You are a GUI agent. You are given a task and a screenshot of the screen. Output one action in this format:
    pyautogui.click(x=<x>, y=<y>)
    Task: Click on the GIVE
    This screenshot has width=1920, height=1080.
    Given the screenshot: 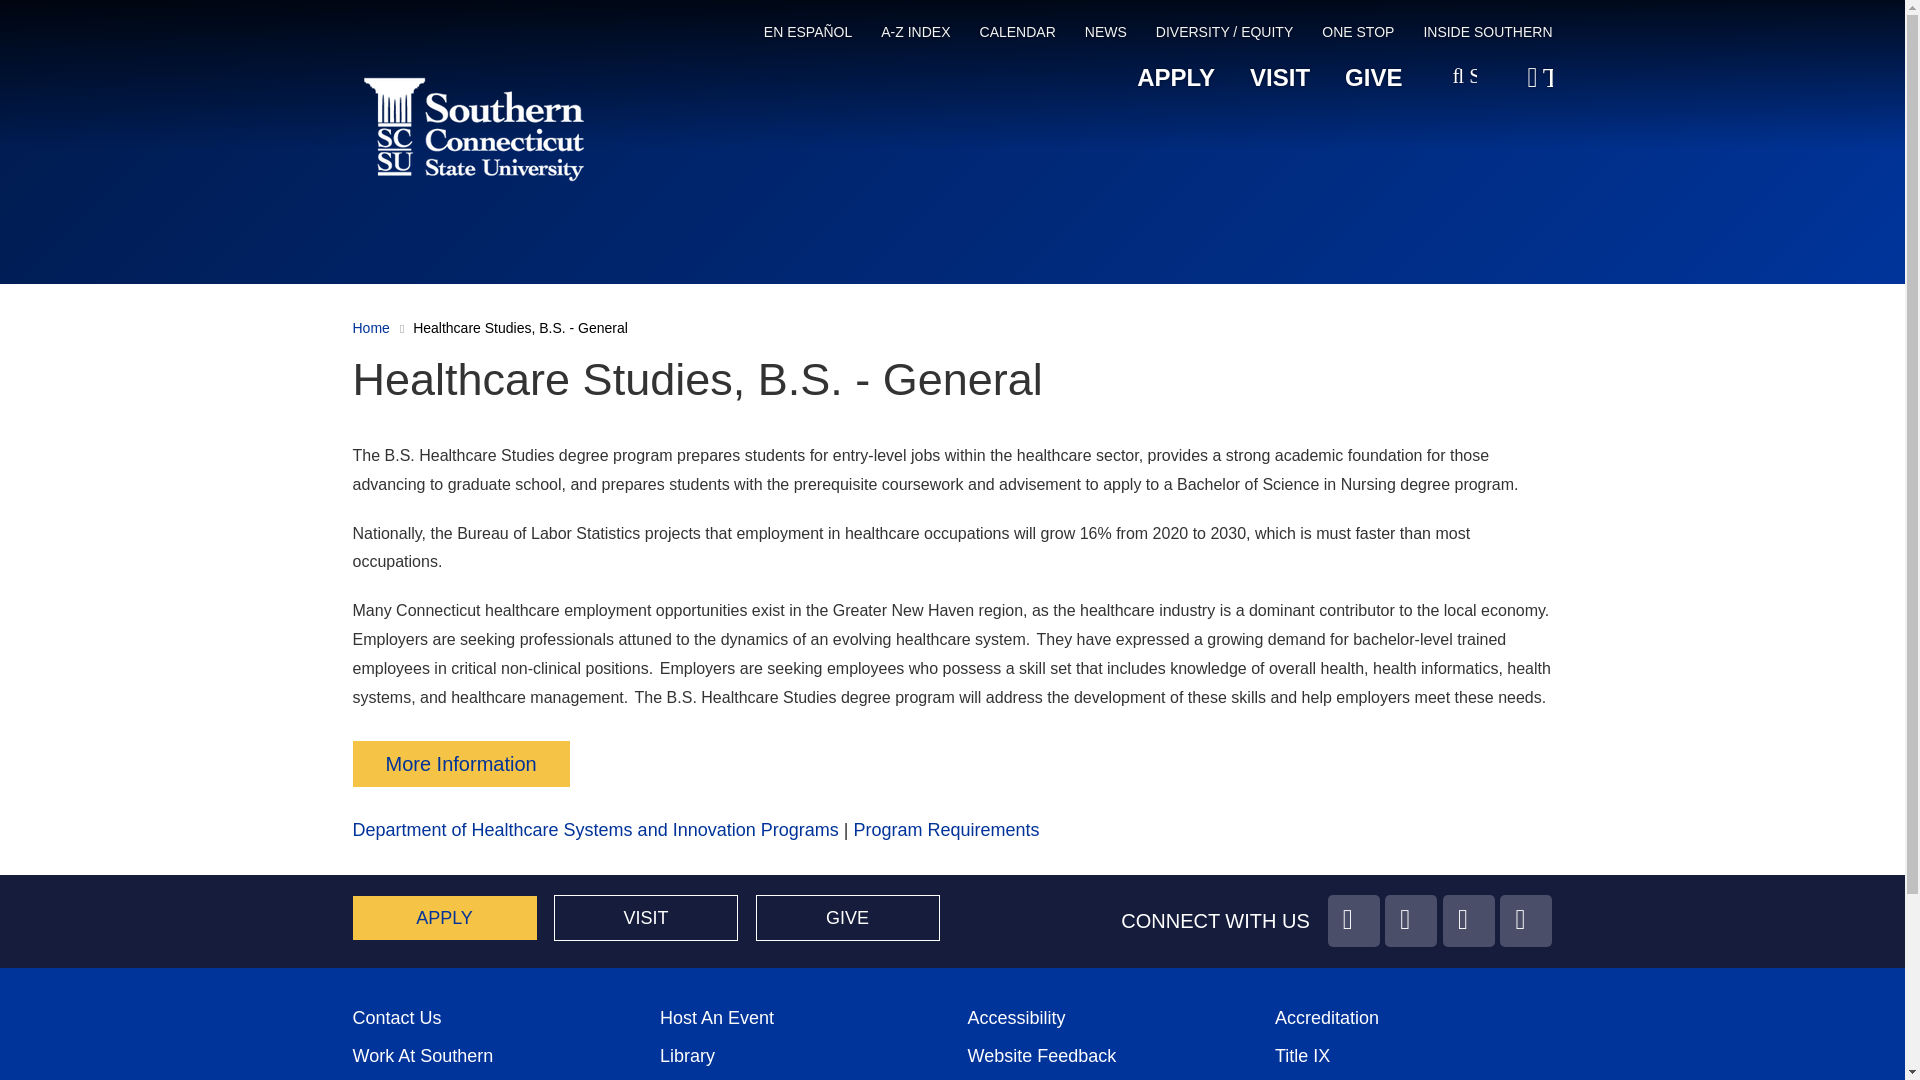 What is the action you would take?
    pyautogui.click(x=1373, y=78)
    